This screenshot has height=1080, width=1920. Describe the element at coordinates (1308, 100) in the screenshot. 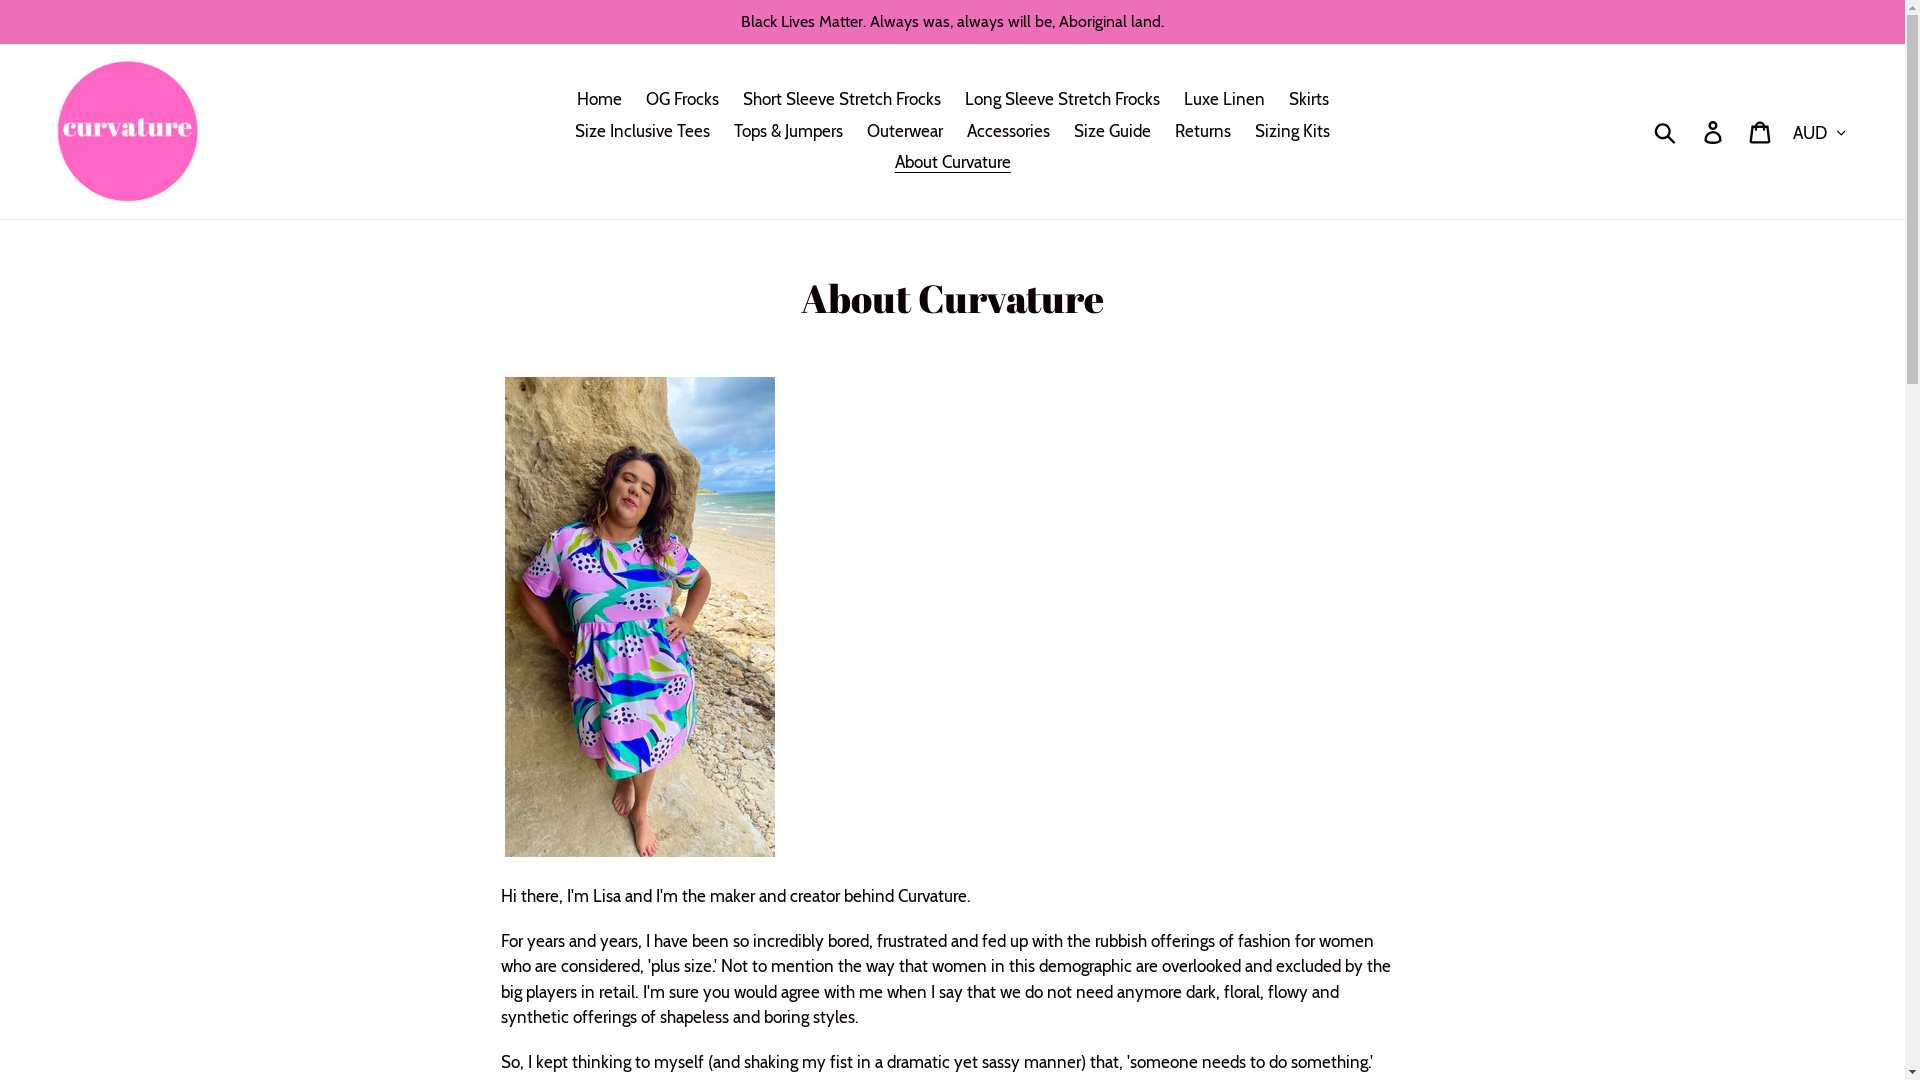

I see `Skirts` at that location.